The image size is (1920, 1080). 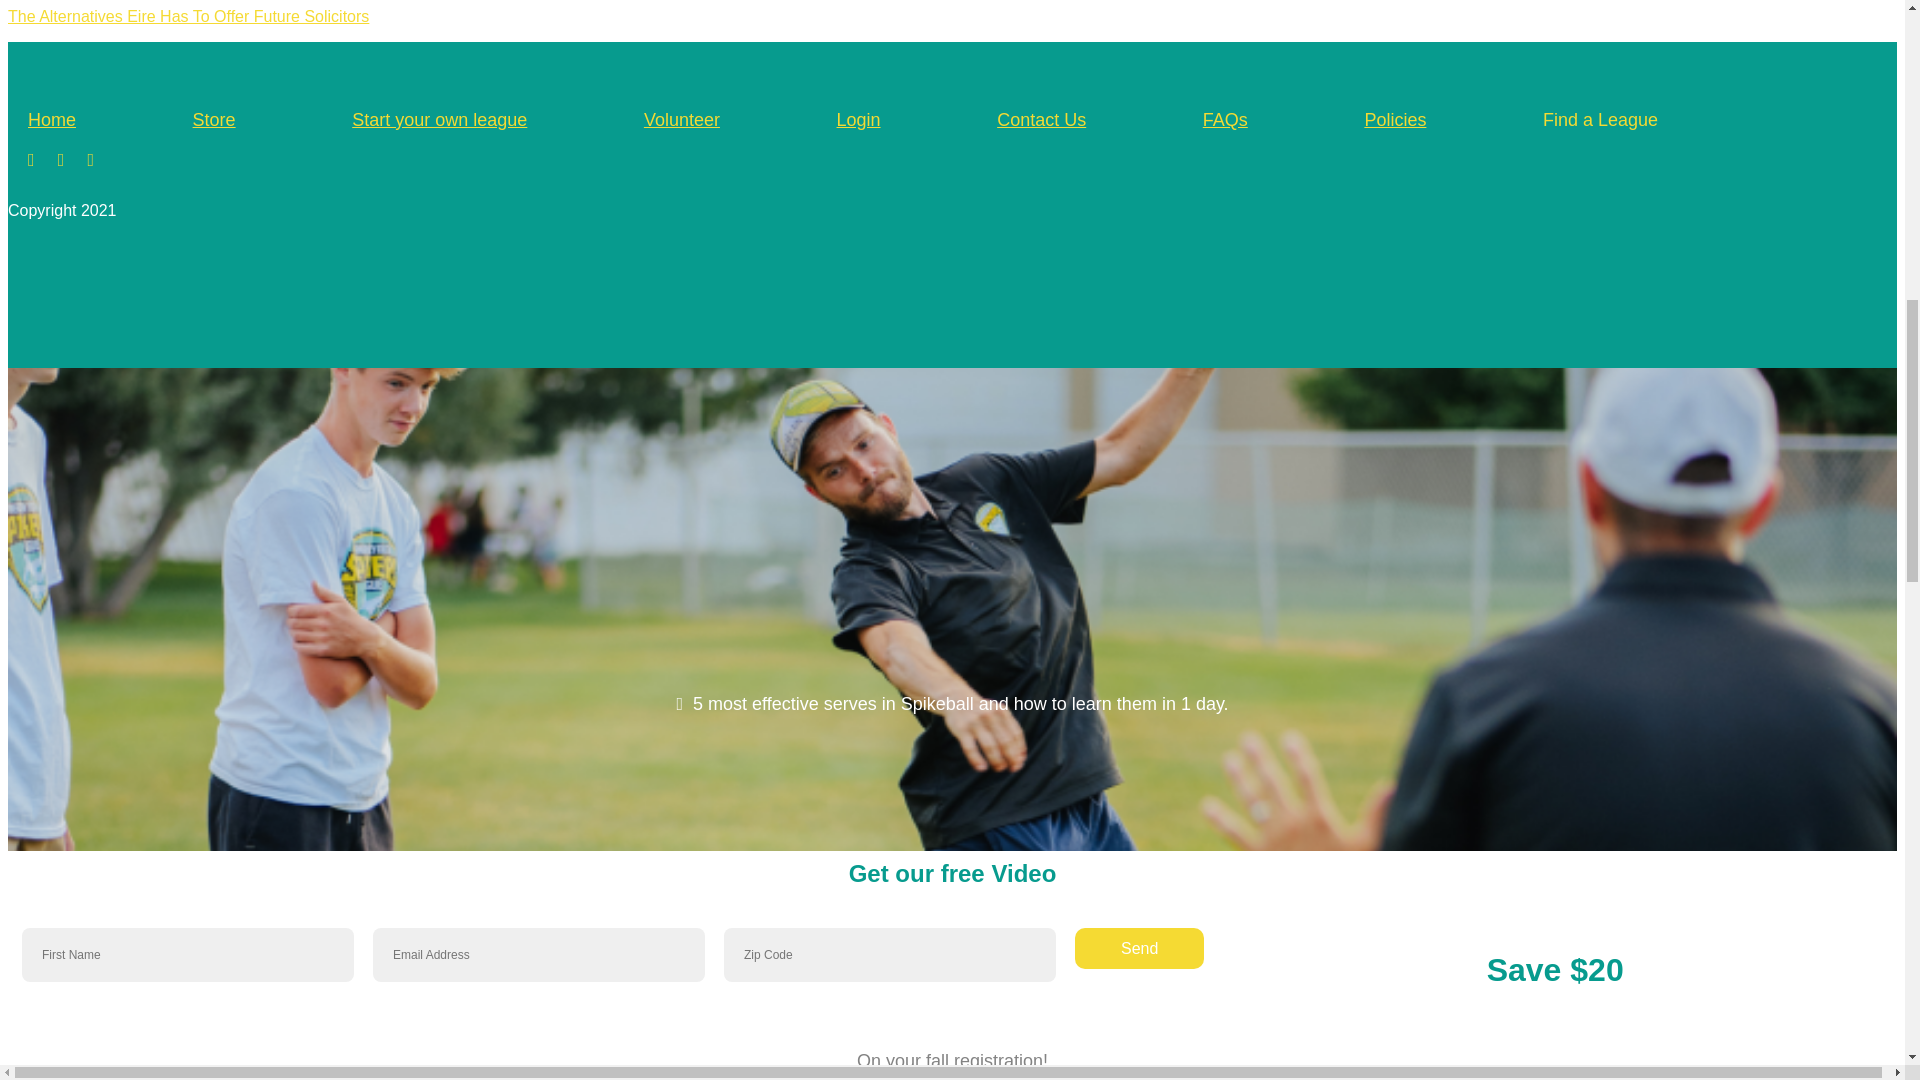 I want to click on Send, so click(x=1139, y=948).